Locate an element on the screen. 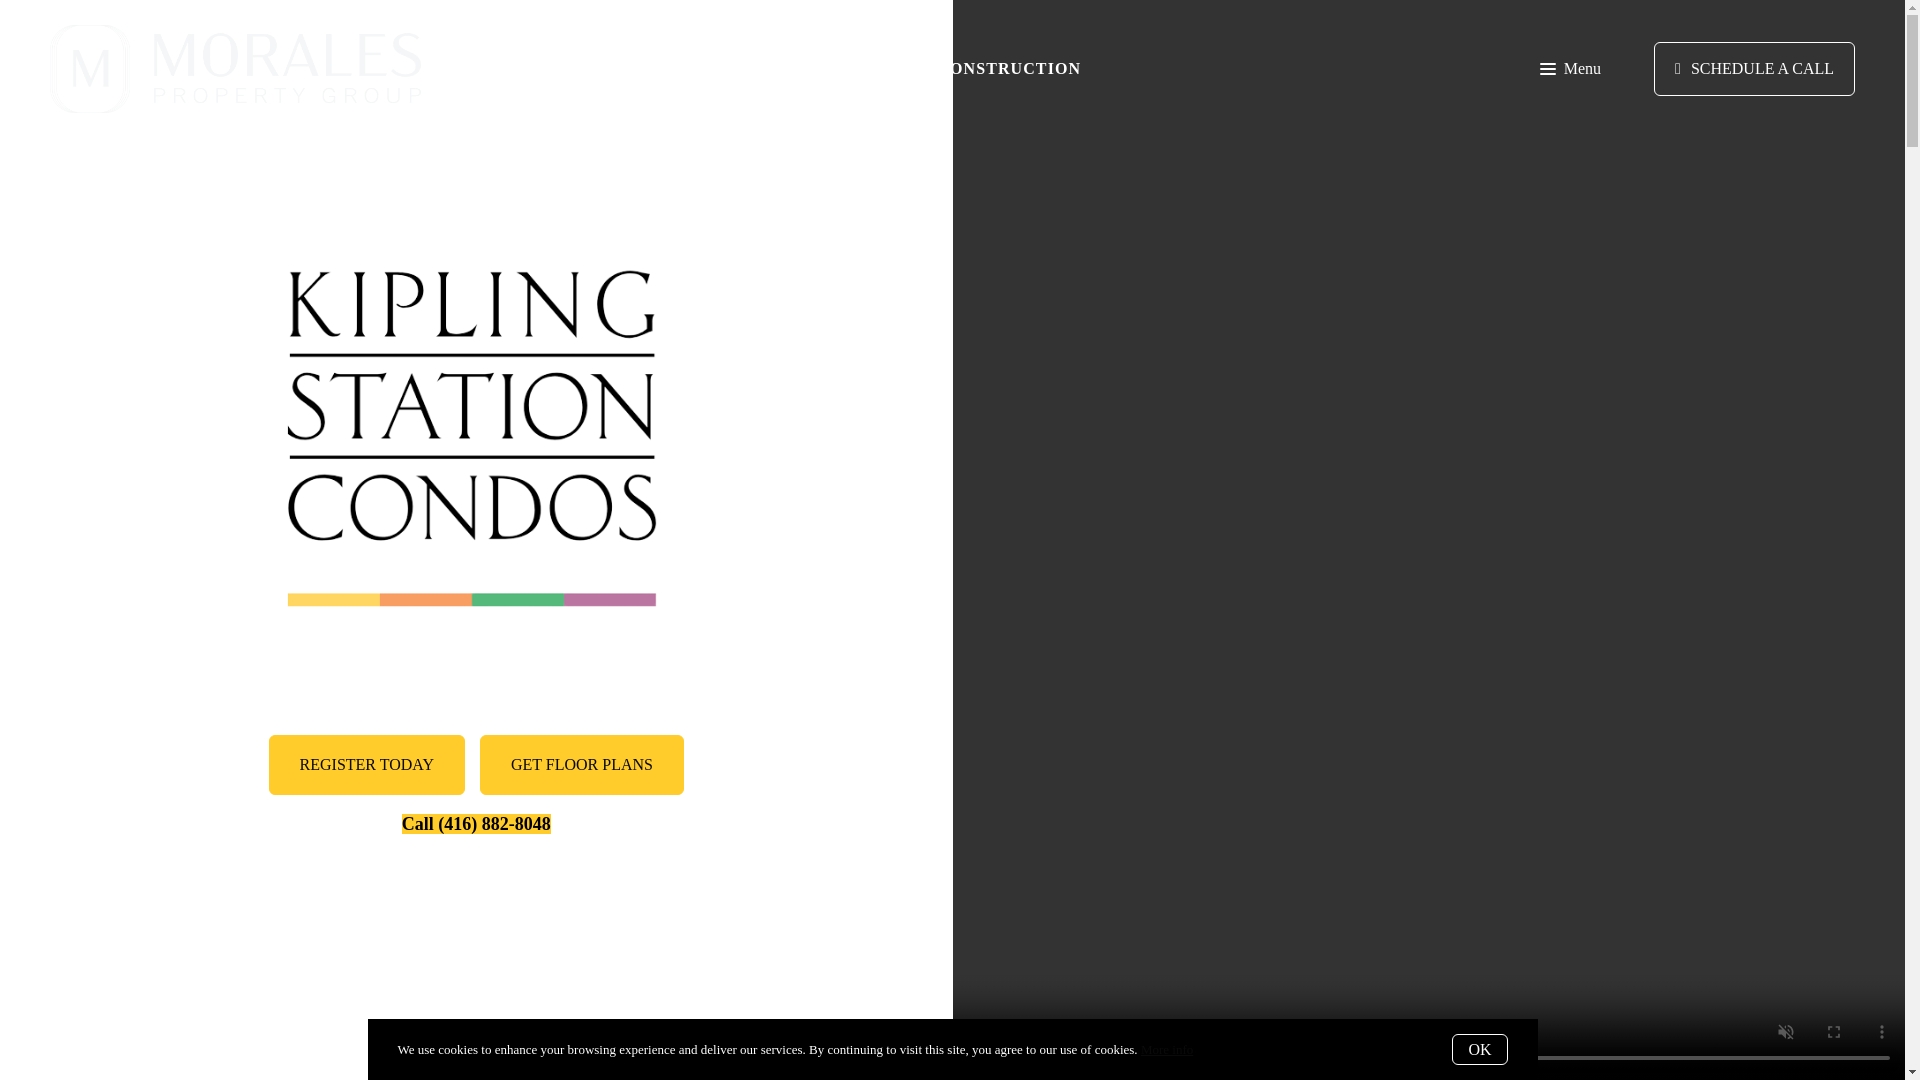 This screenshot has width=1920, height=1080. SELLING? is located at coordinates (560, 68).